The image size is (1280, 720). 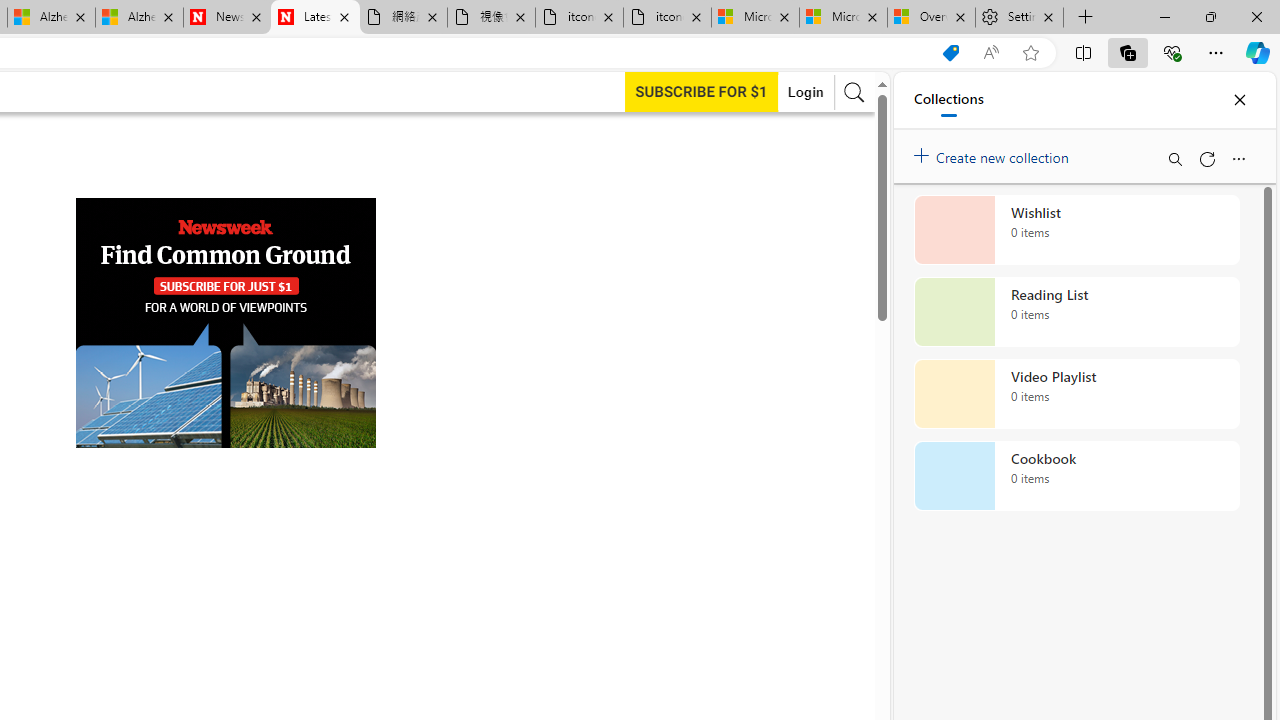 I want to click on Cookbook collection, 0 items, so click(x=1076, y=476).